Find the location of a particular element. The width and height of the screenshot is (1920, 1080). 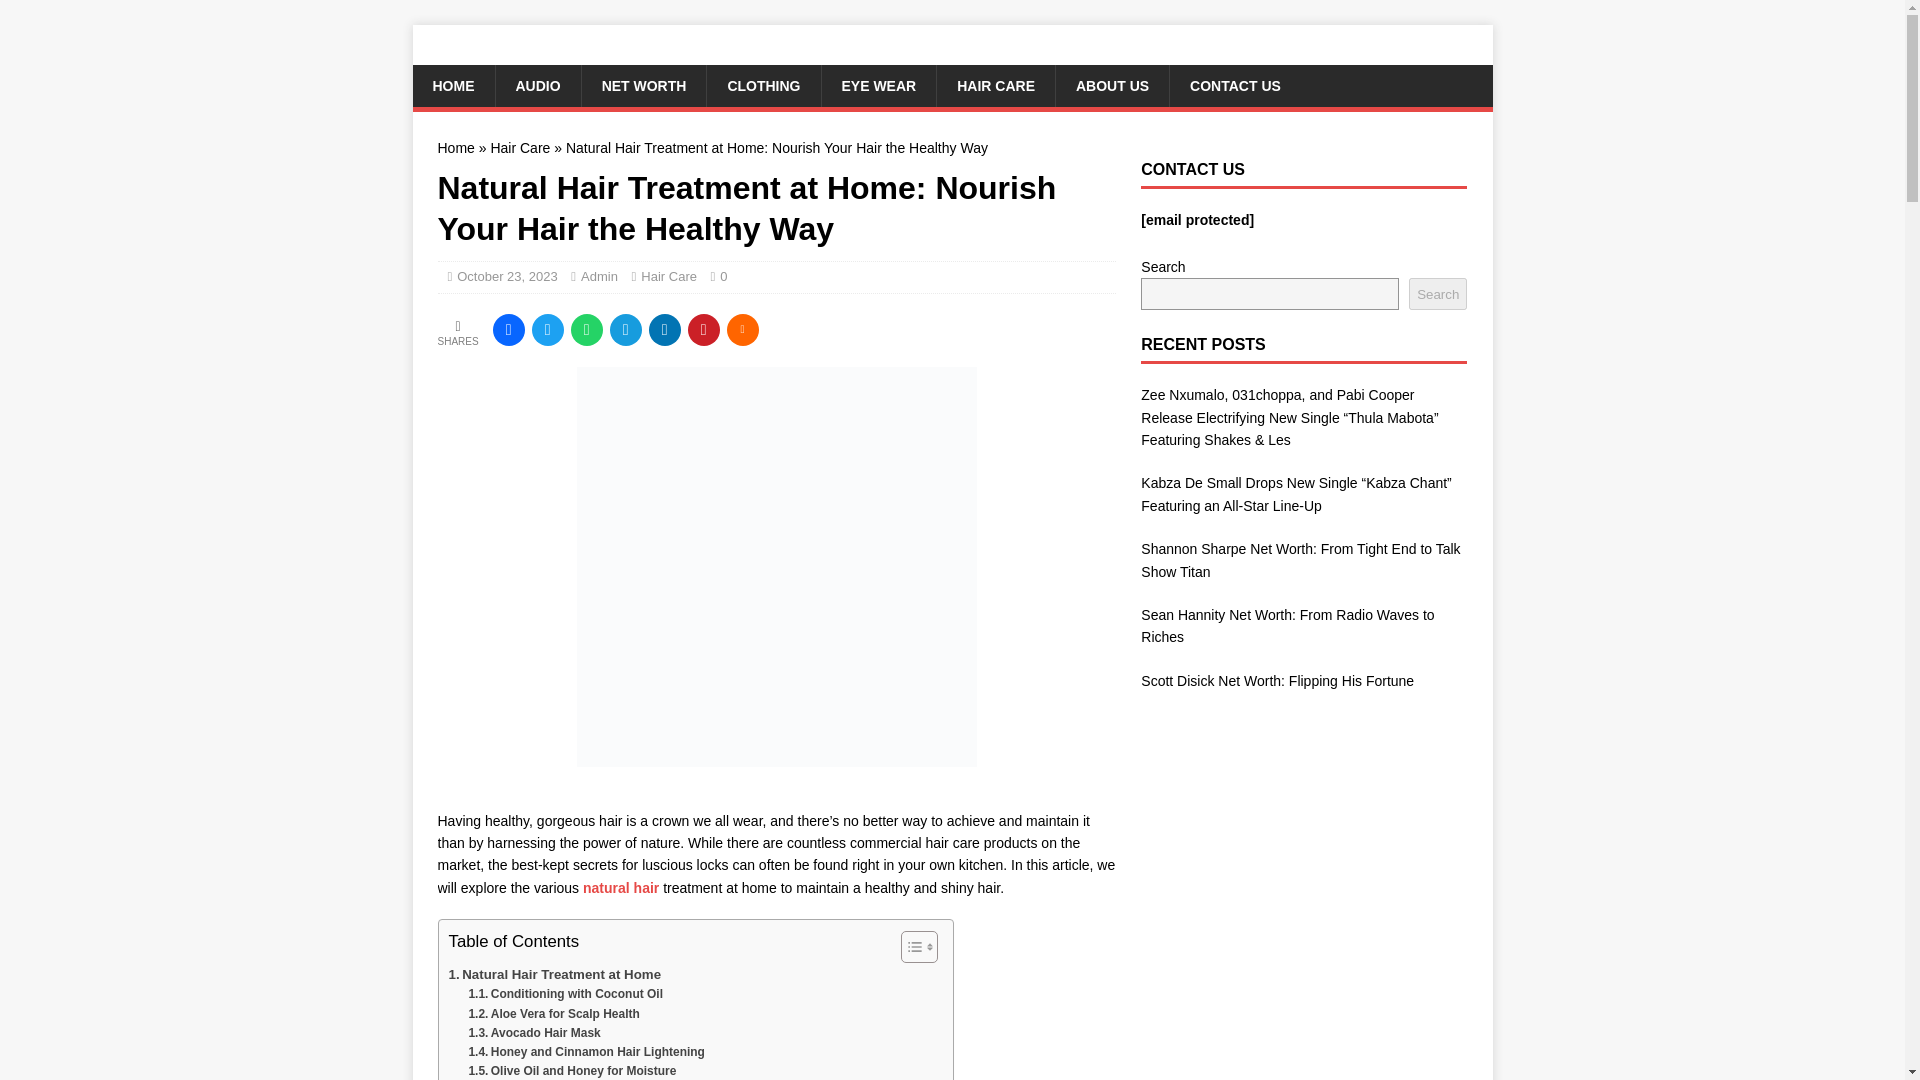

Olive Oil and Honey for Moisture is located at coordinates (572, 1070).